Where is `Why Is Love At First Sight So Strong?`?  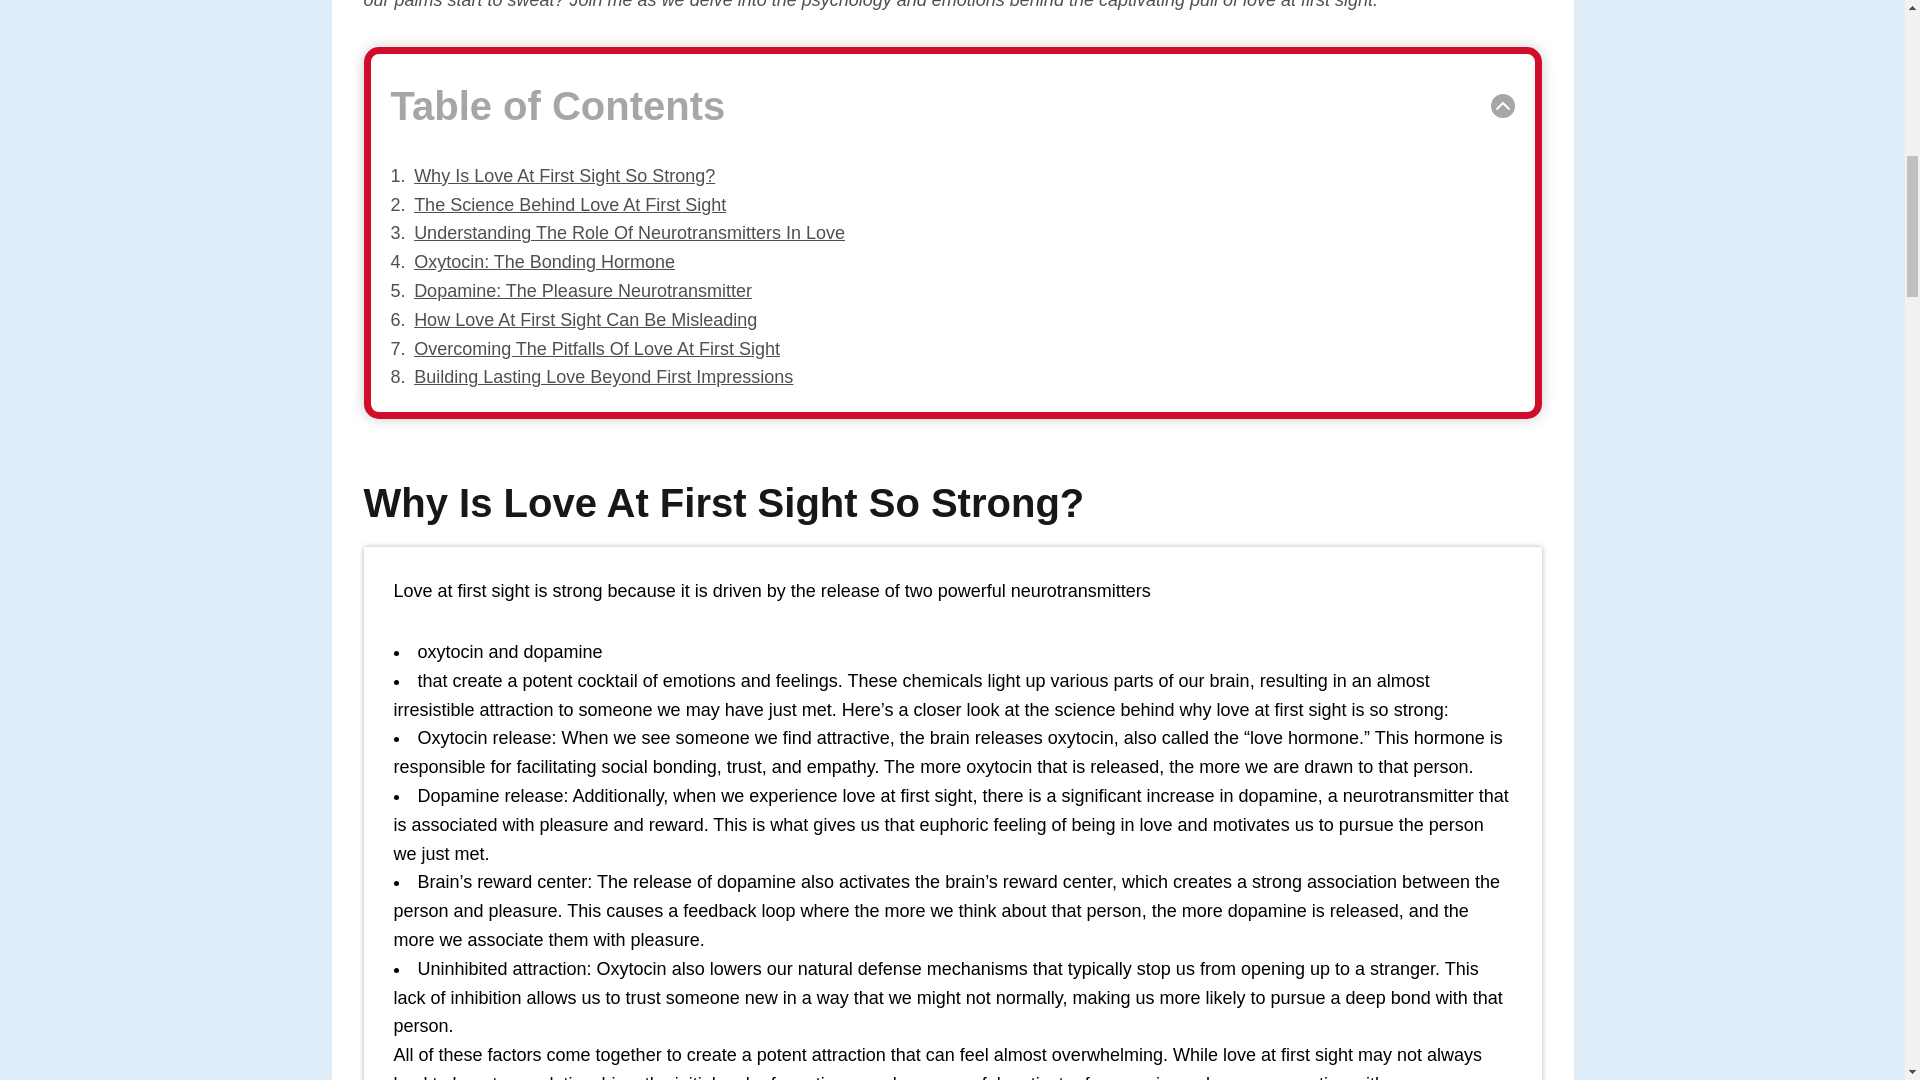 Why Is Love At First Sight So Strong? is located at coordinates (564, 176).